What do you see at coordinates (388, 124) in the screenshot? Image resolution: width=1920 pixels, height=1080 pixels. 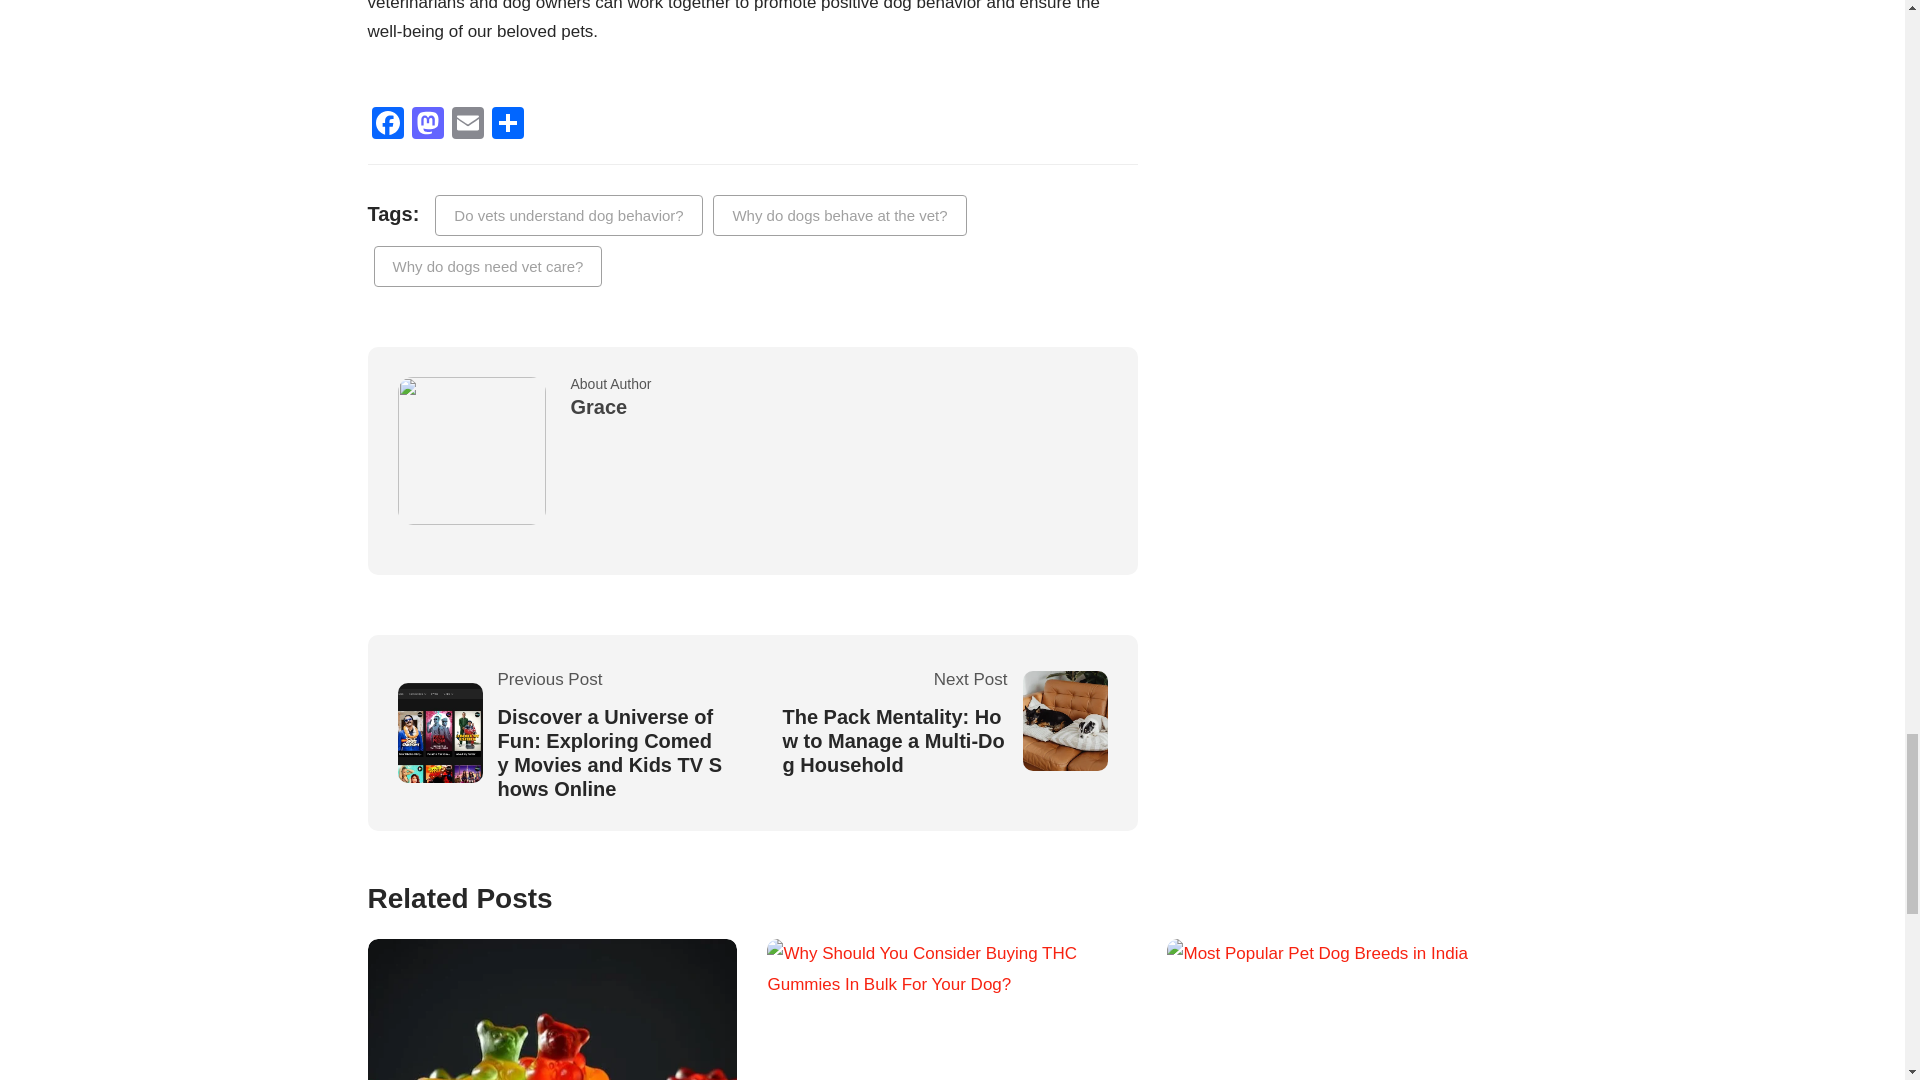 I see `Facebook` at bounding box center [388, 124].